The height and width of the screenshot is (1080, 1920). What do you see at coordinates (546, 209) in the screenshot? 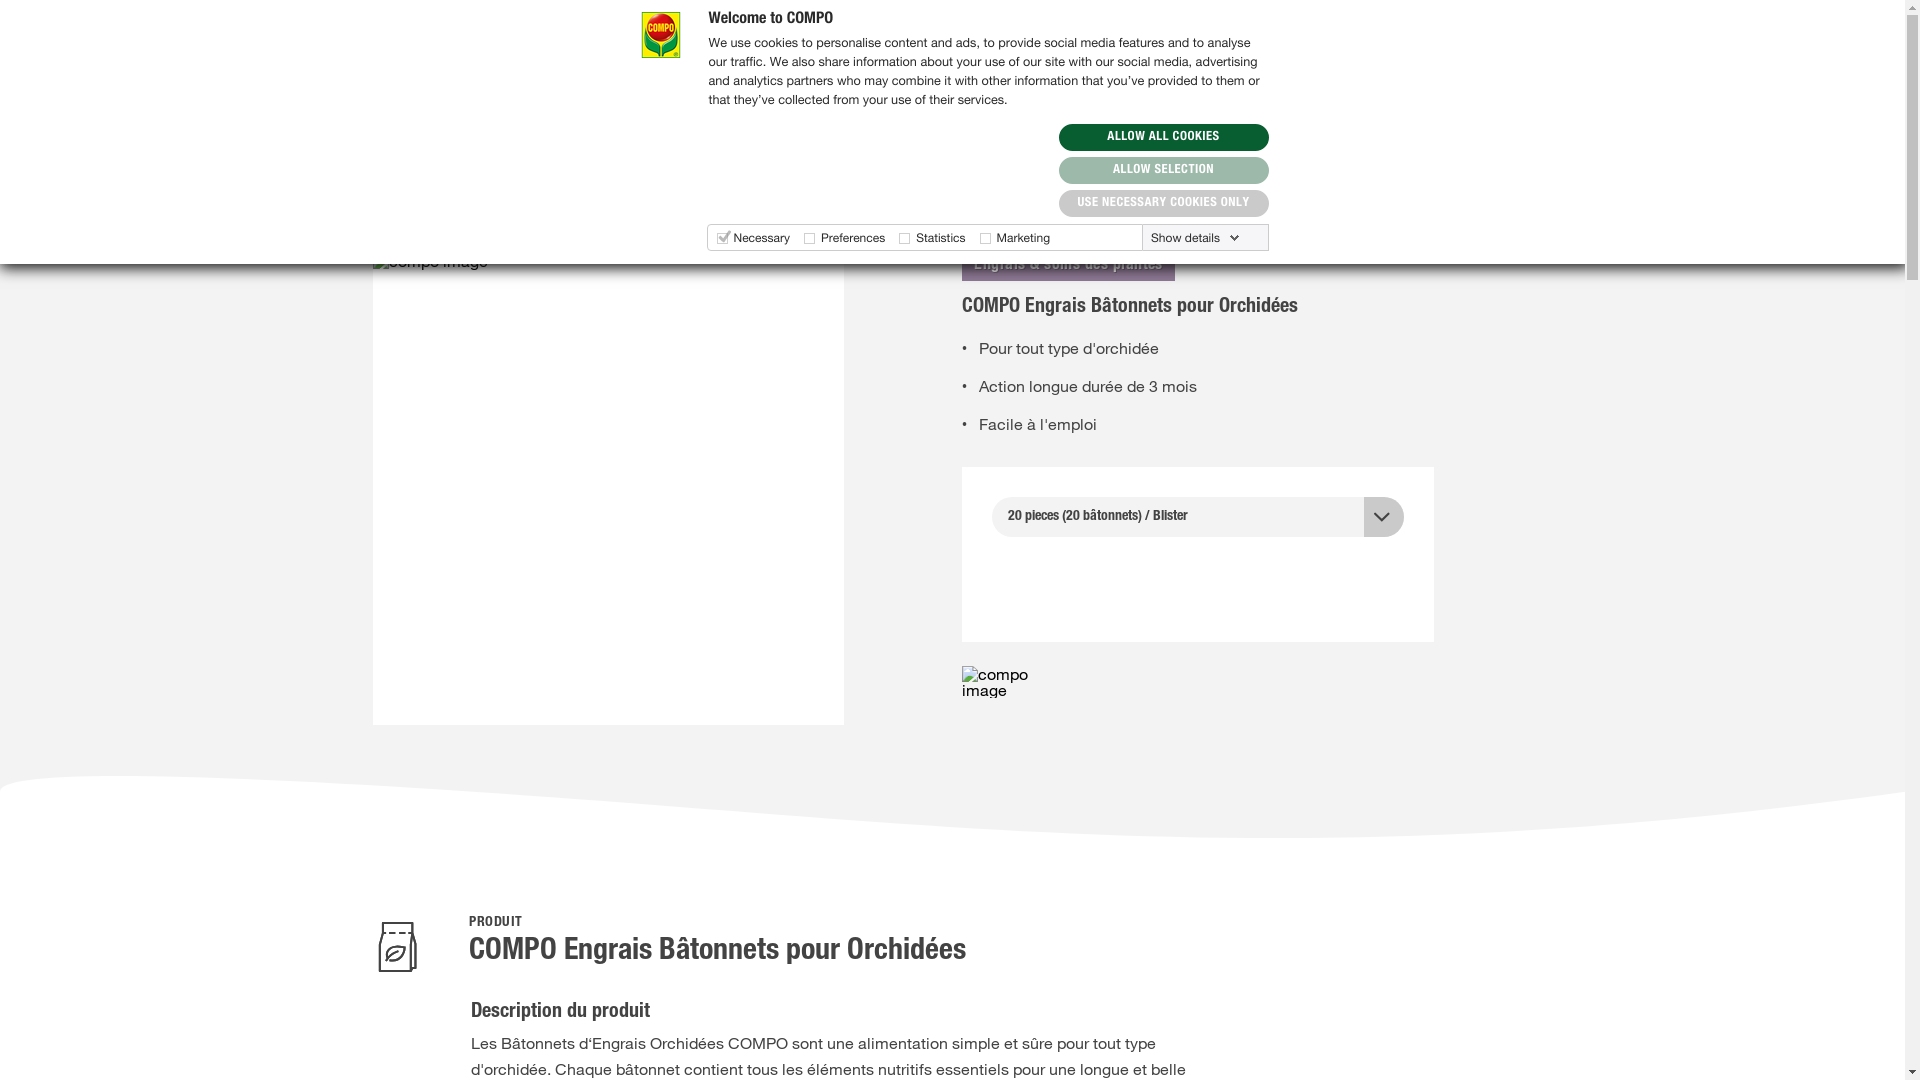
I see `Engrais & soins des plantes` at bounding box center [546, 209].